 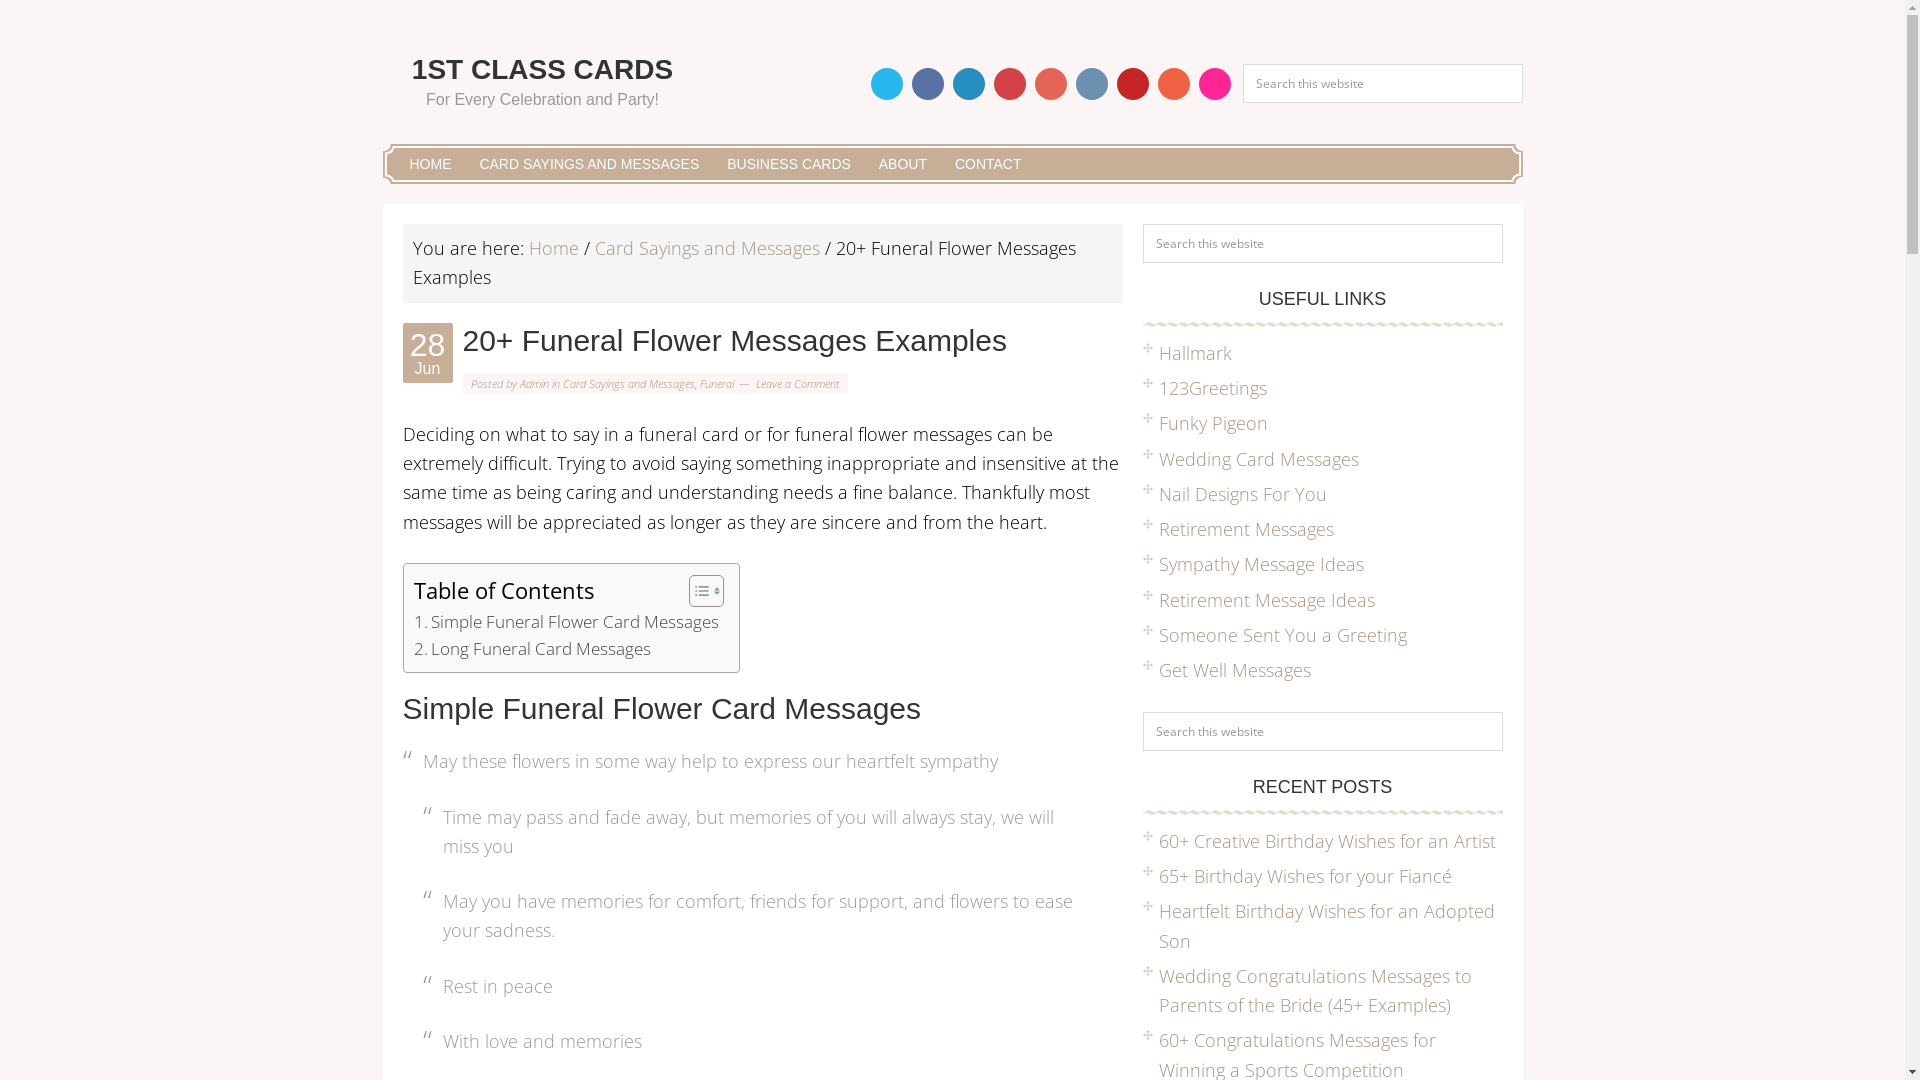 I want to click on Admin, so click(x=534, y=384).